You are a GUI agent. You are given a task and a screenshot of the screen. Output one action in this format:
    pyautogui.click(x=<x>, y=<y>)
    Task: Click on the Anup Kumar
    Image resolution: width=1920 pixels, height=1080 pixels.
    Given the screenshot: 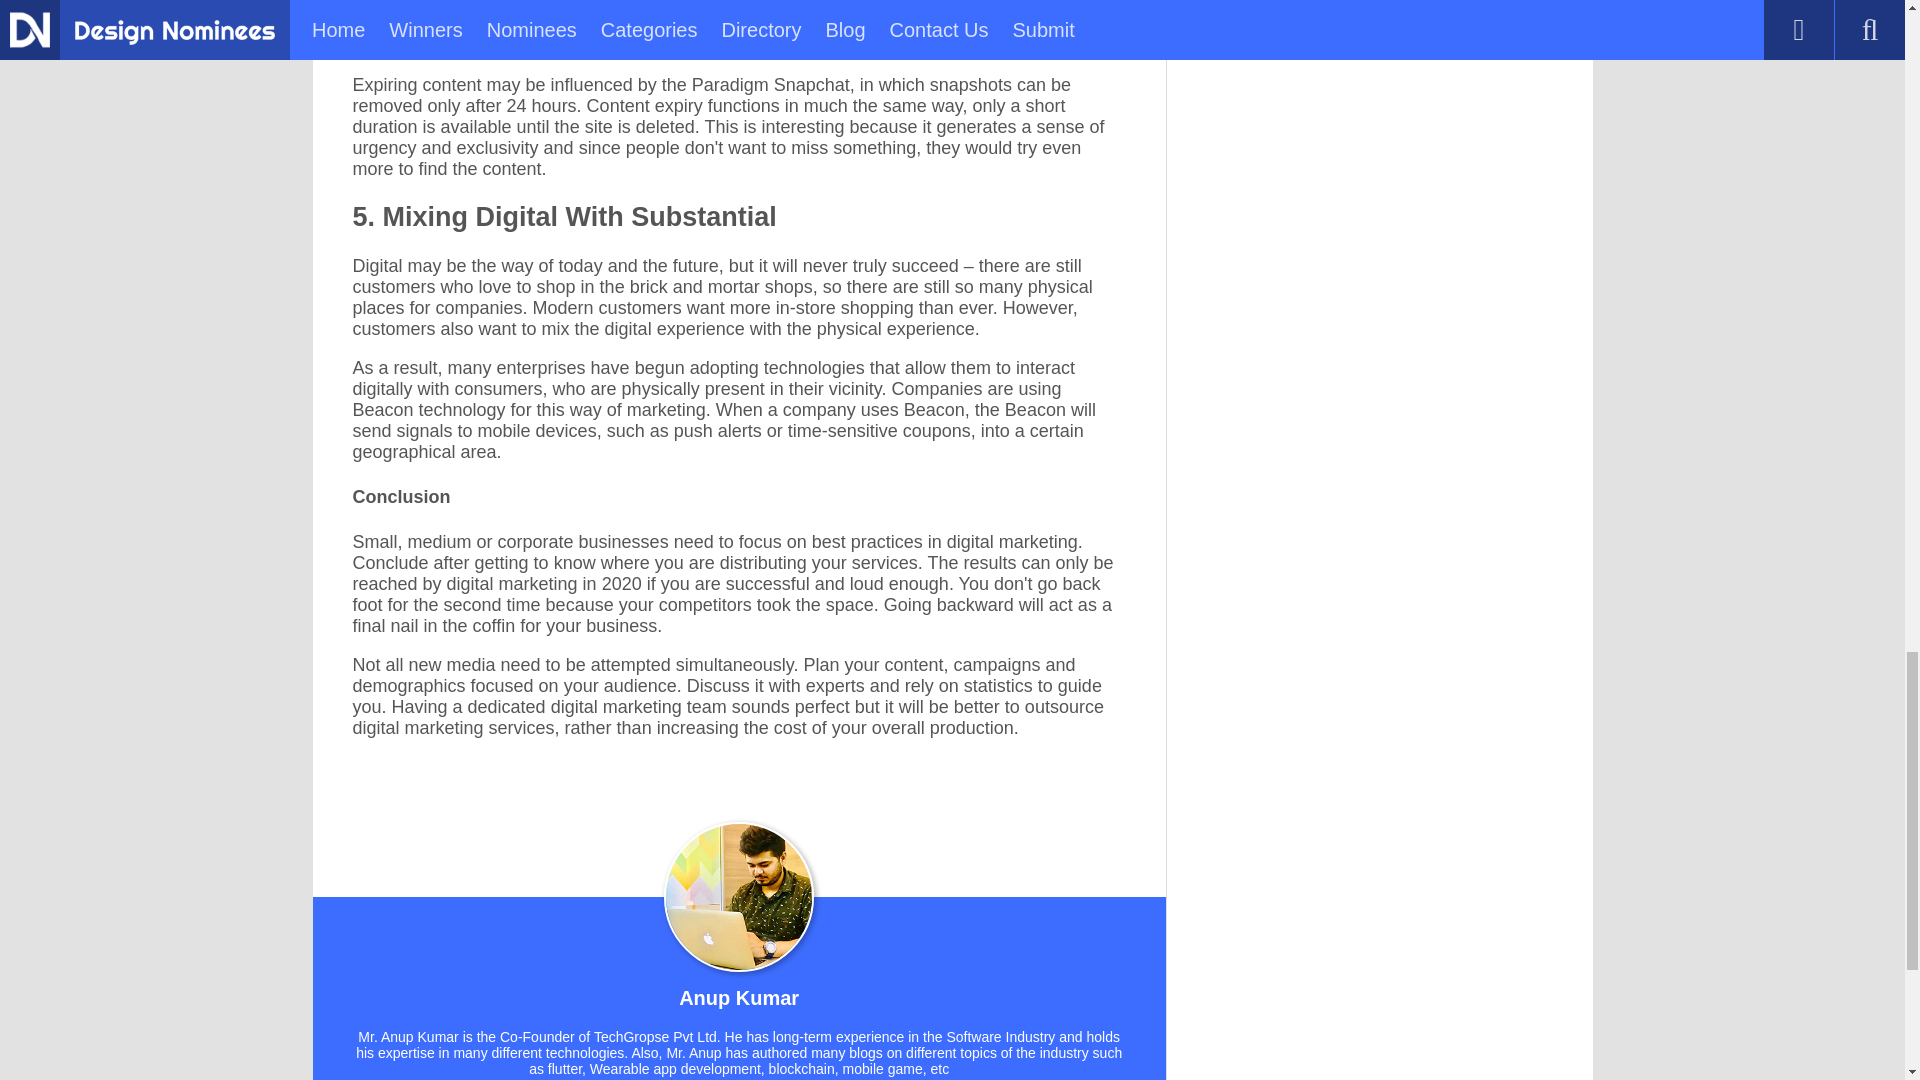 What is the action you would take?
    pyautogui.click(x=738, y=1001)
    